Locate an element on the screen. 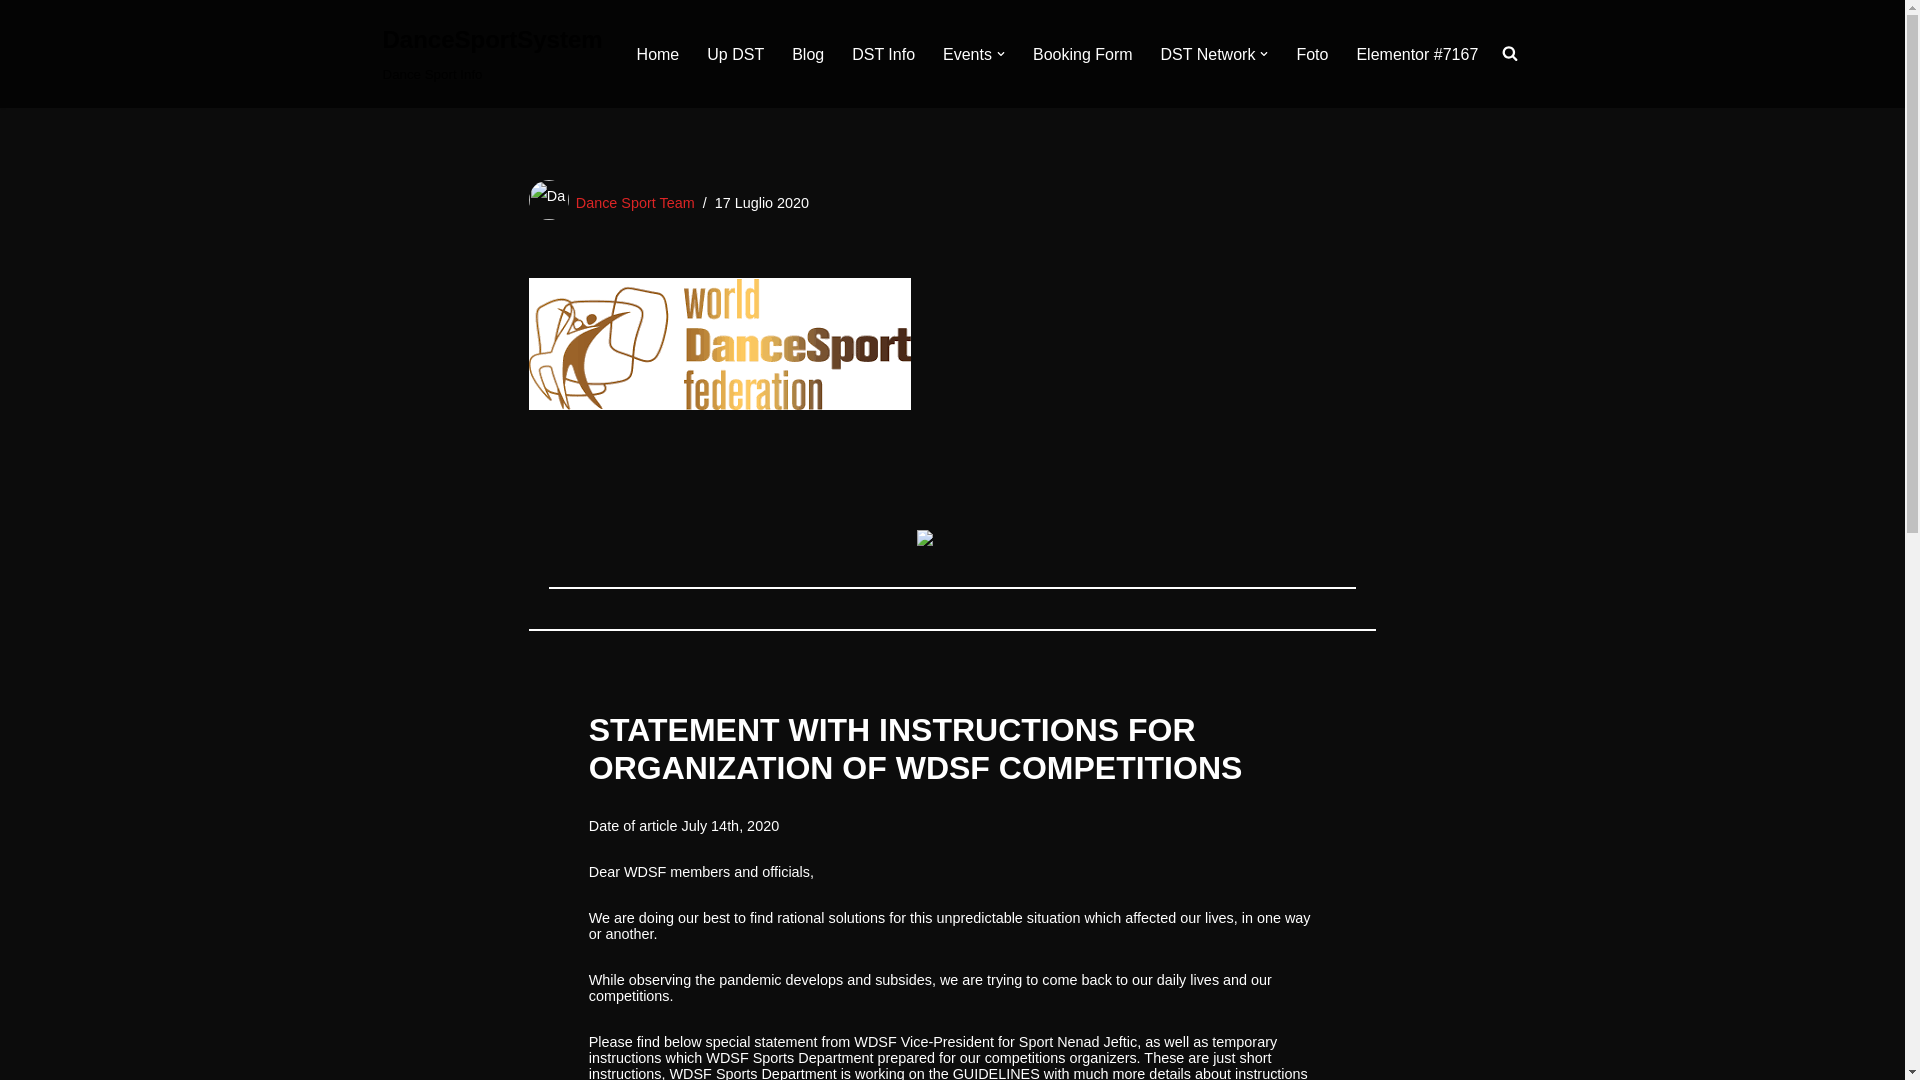 Image resolution: width=1920 pixels, height=1080 pixels. Foto is located at coordinates (1312, 54).